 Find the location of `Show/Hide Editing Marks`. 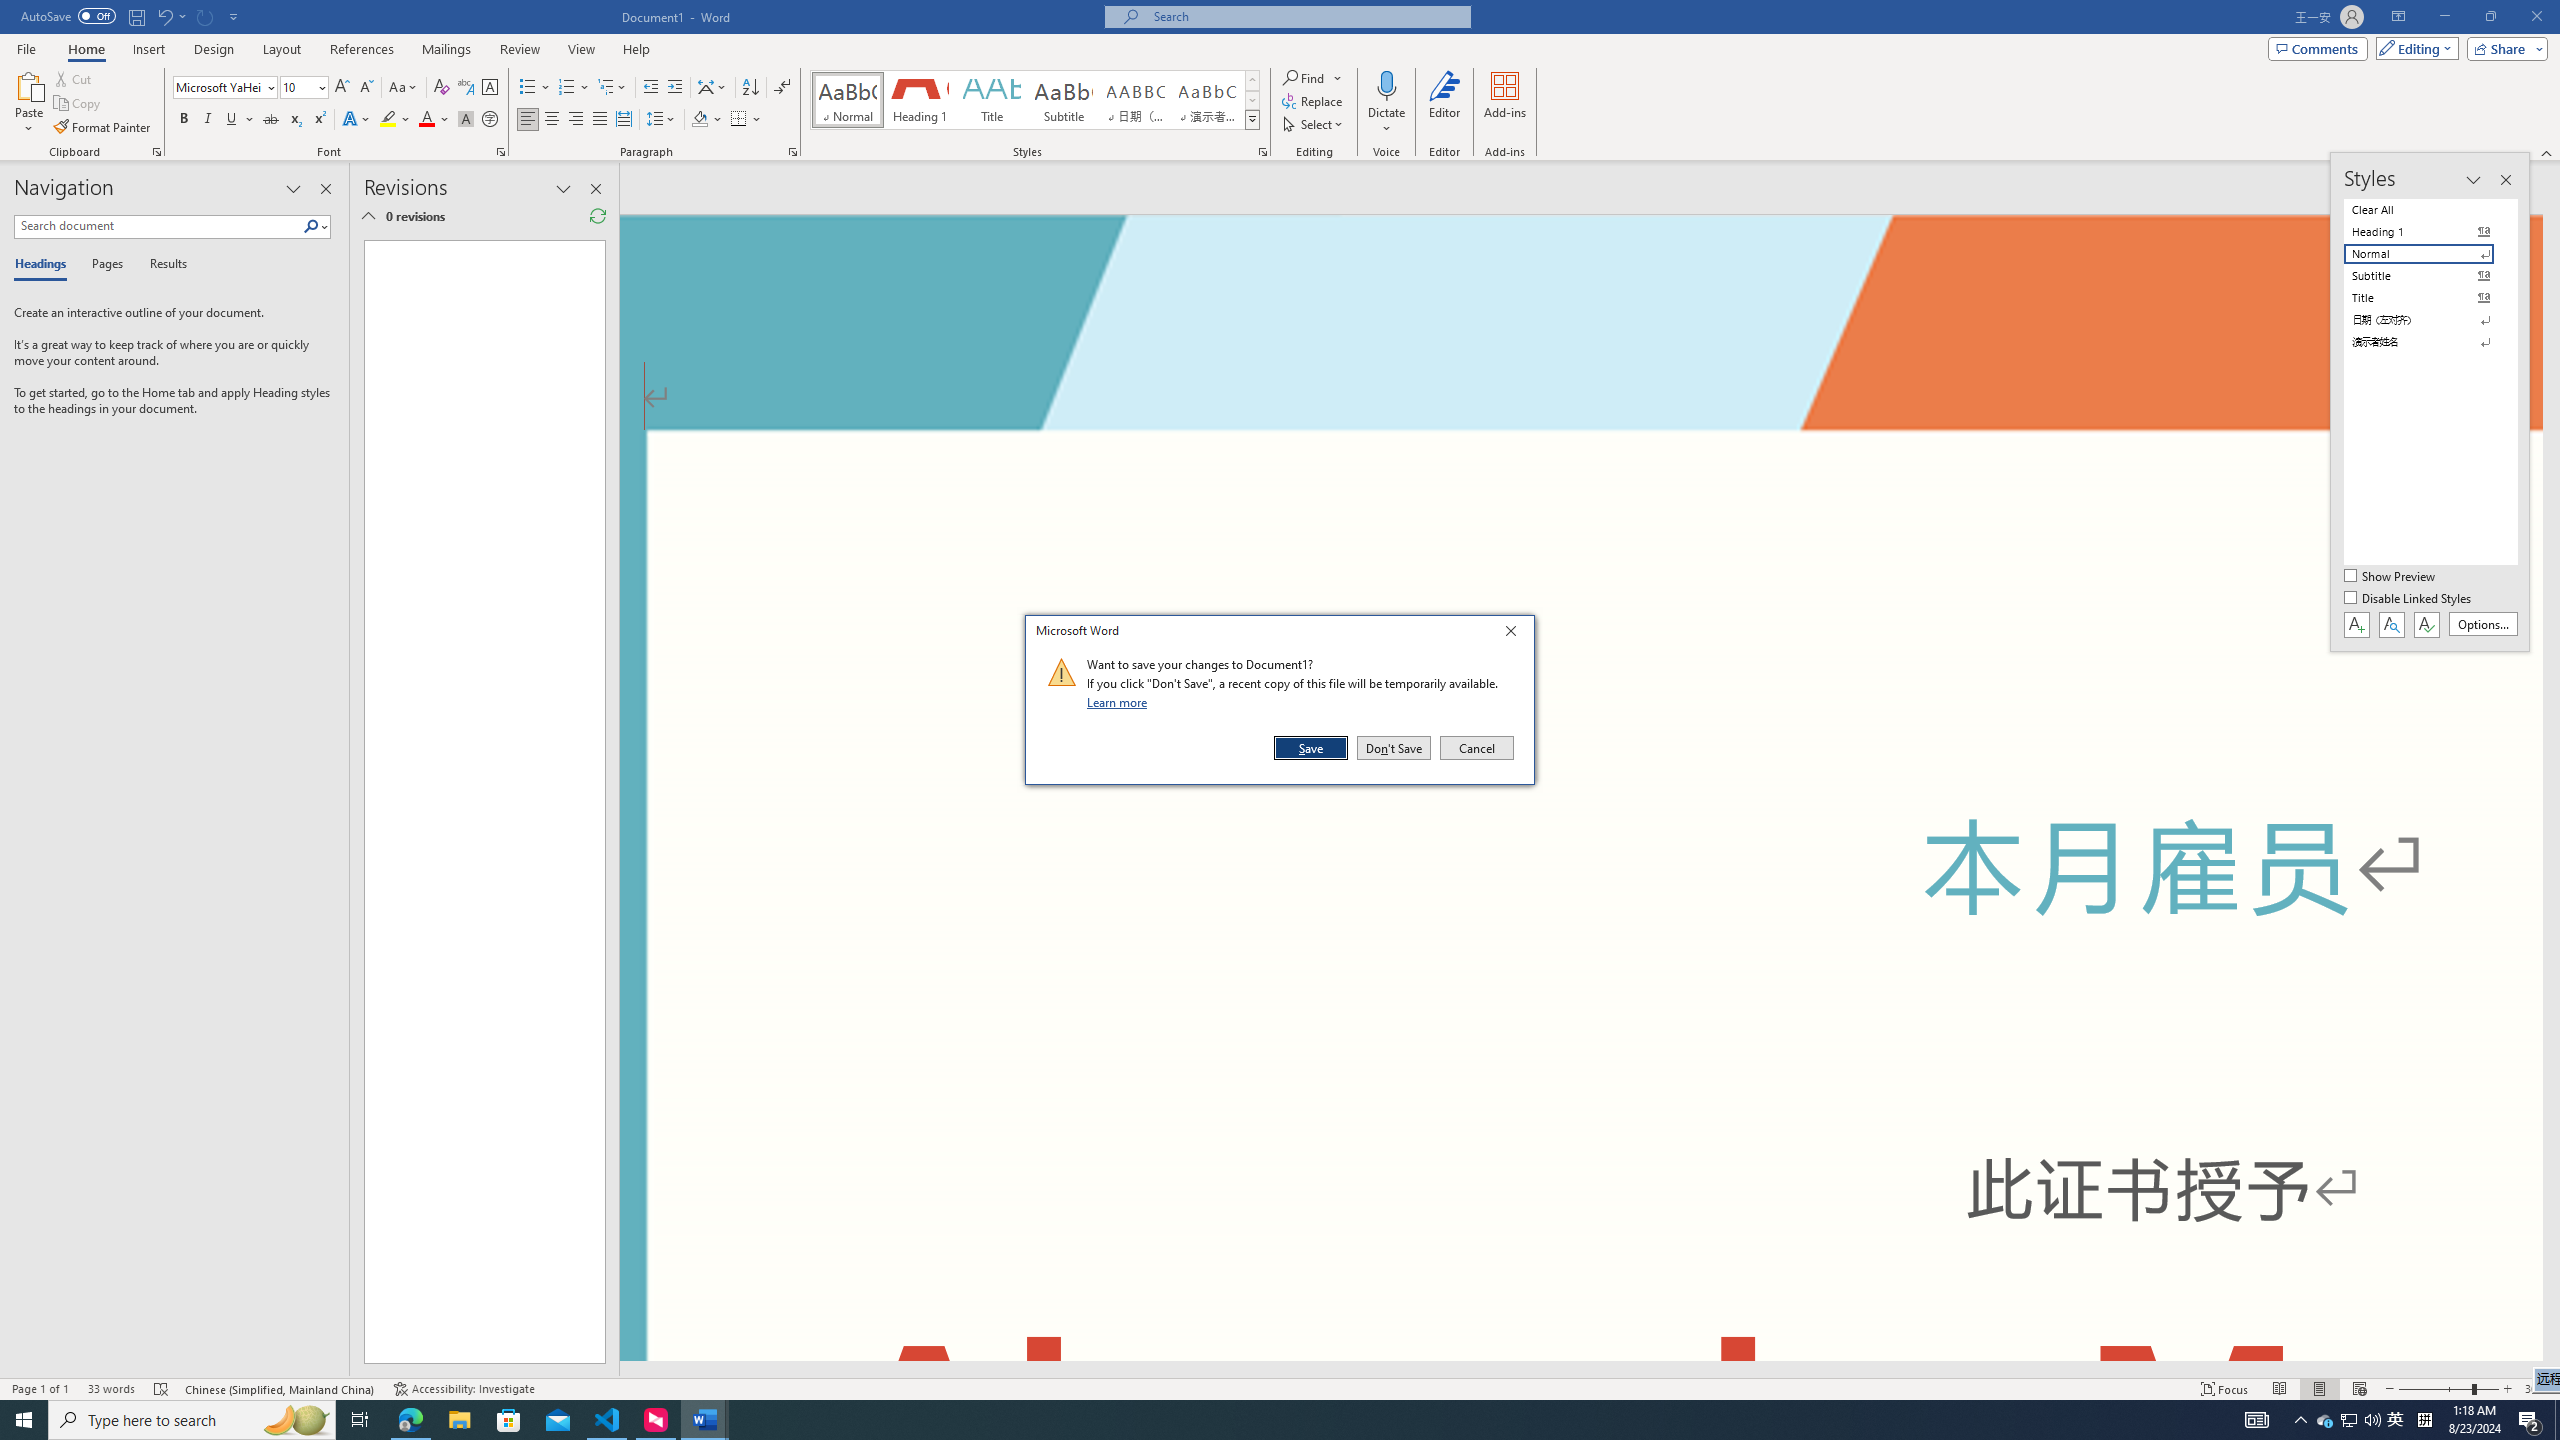

Show/Hide Editing Marks is located at coordinates (782, 88).